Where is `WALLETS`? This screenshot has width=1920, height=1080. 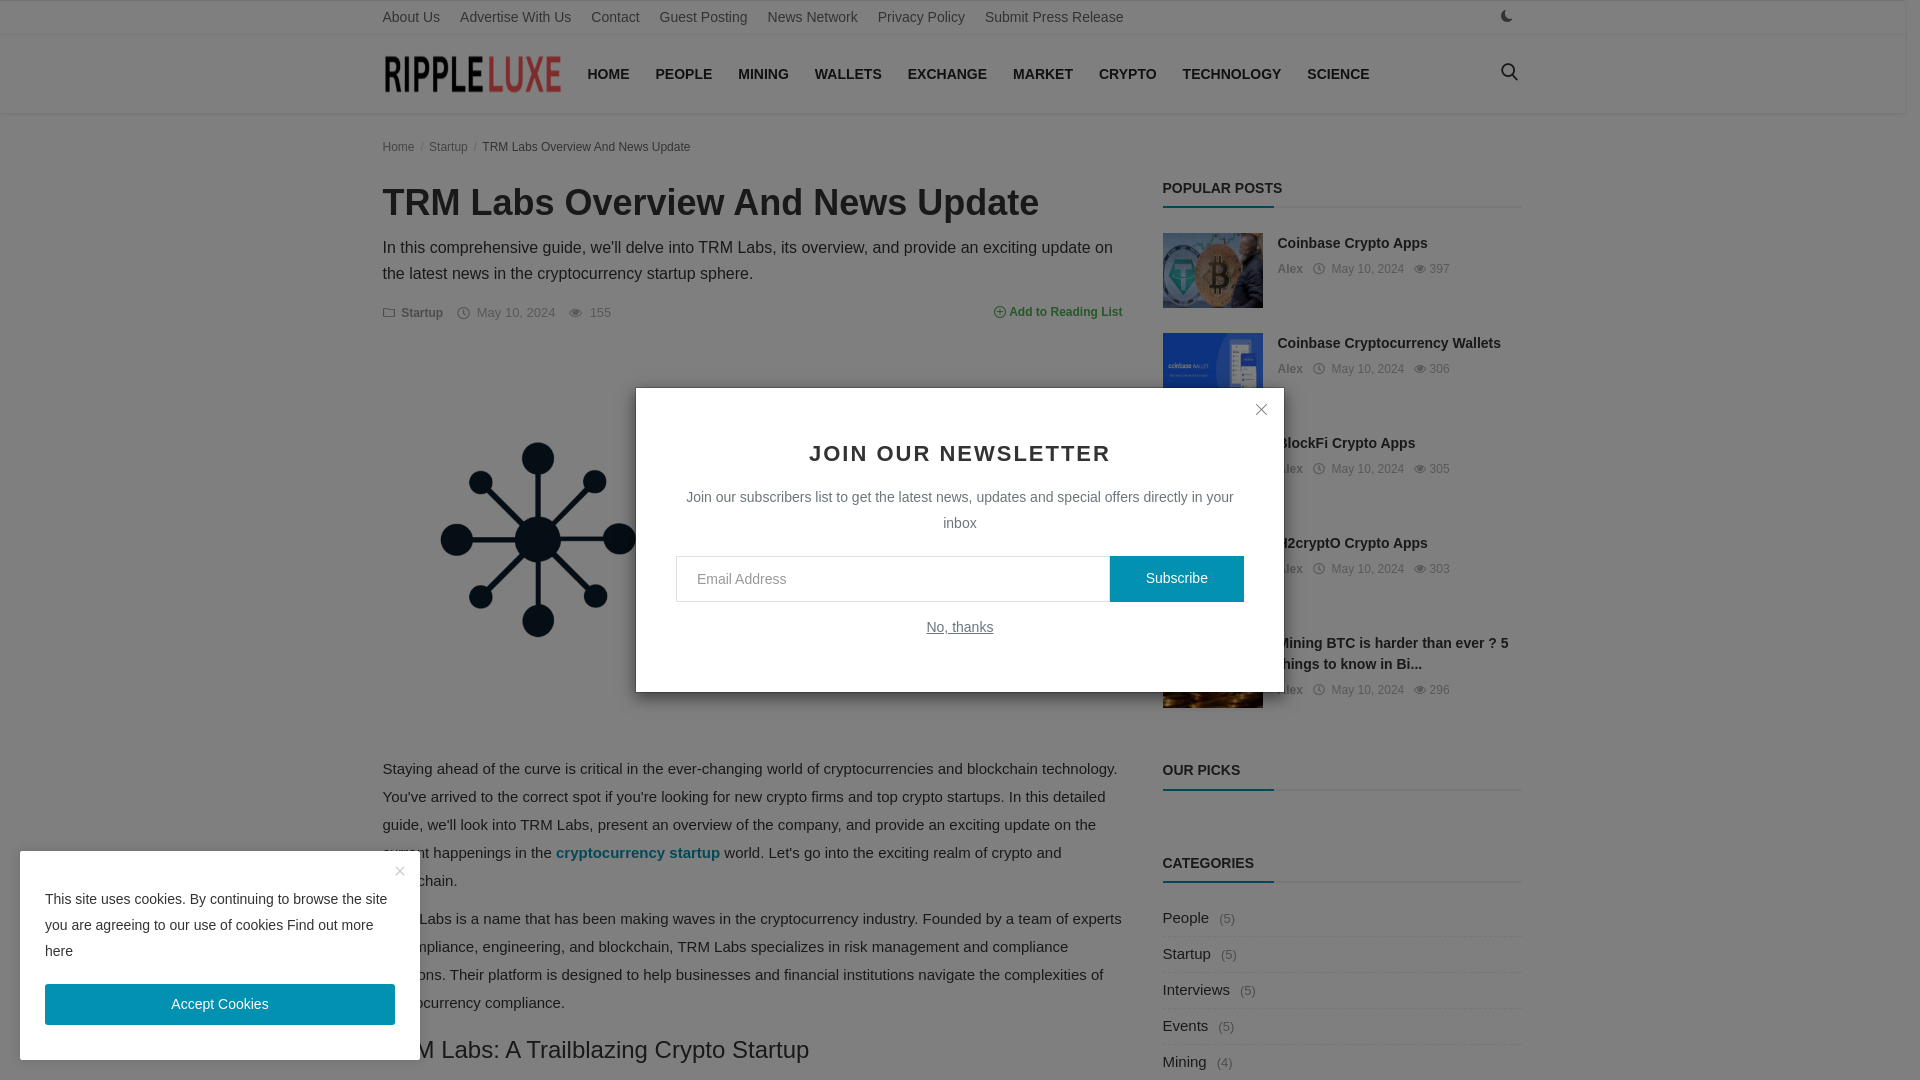
WALLETS is located at coordinates (848, 74).